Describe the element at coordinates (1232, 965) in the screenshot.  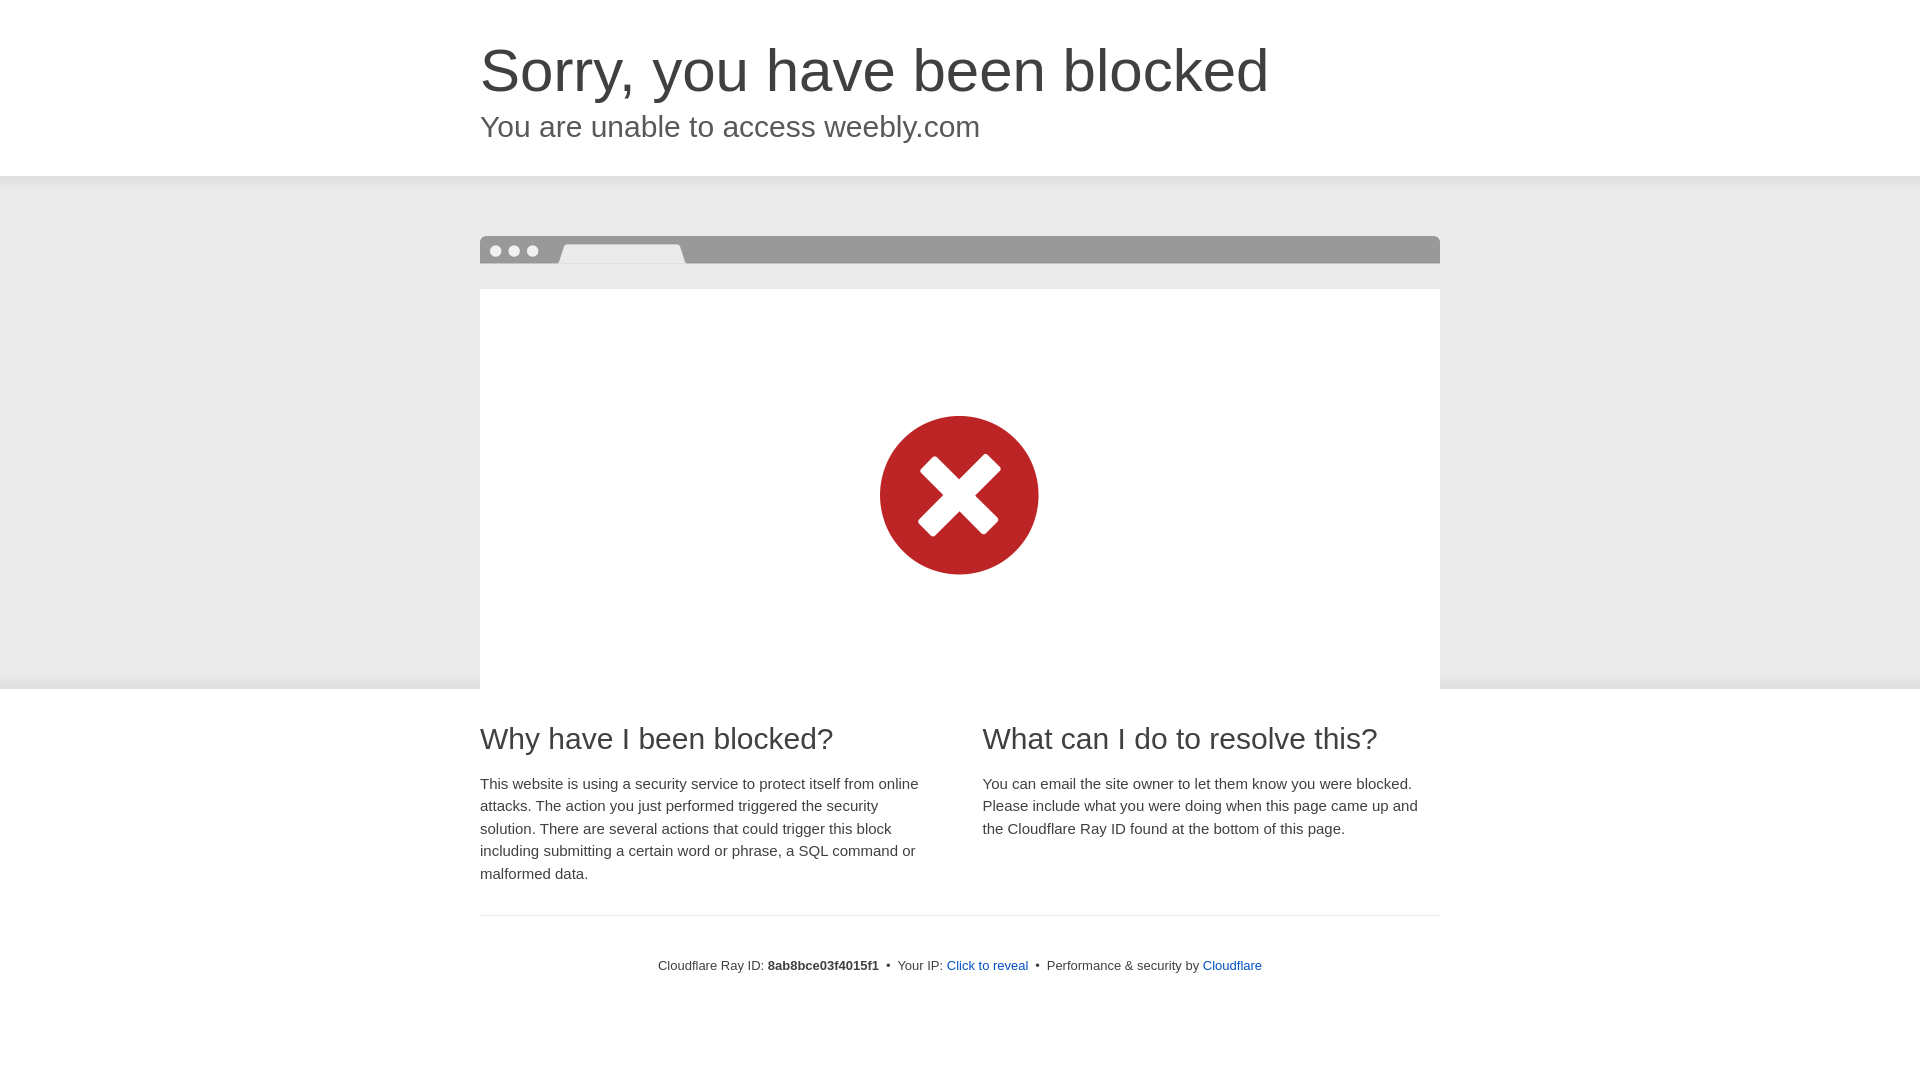
I see `Cloudflare` at that location.